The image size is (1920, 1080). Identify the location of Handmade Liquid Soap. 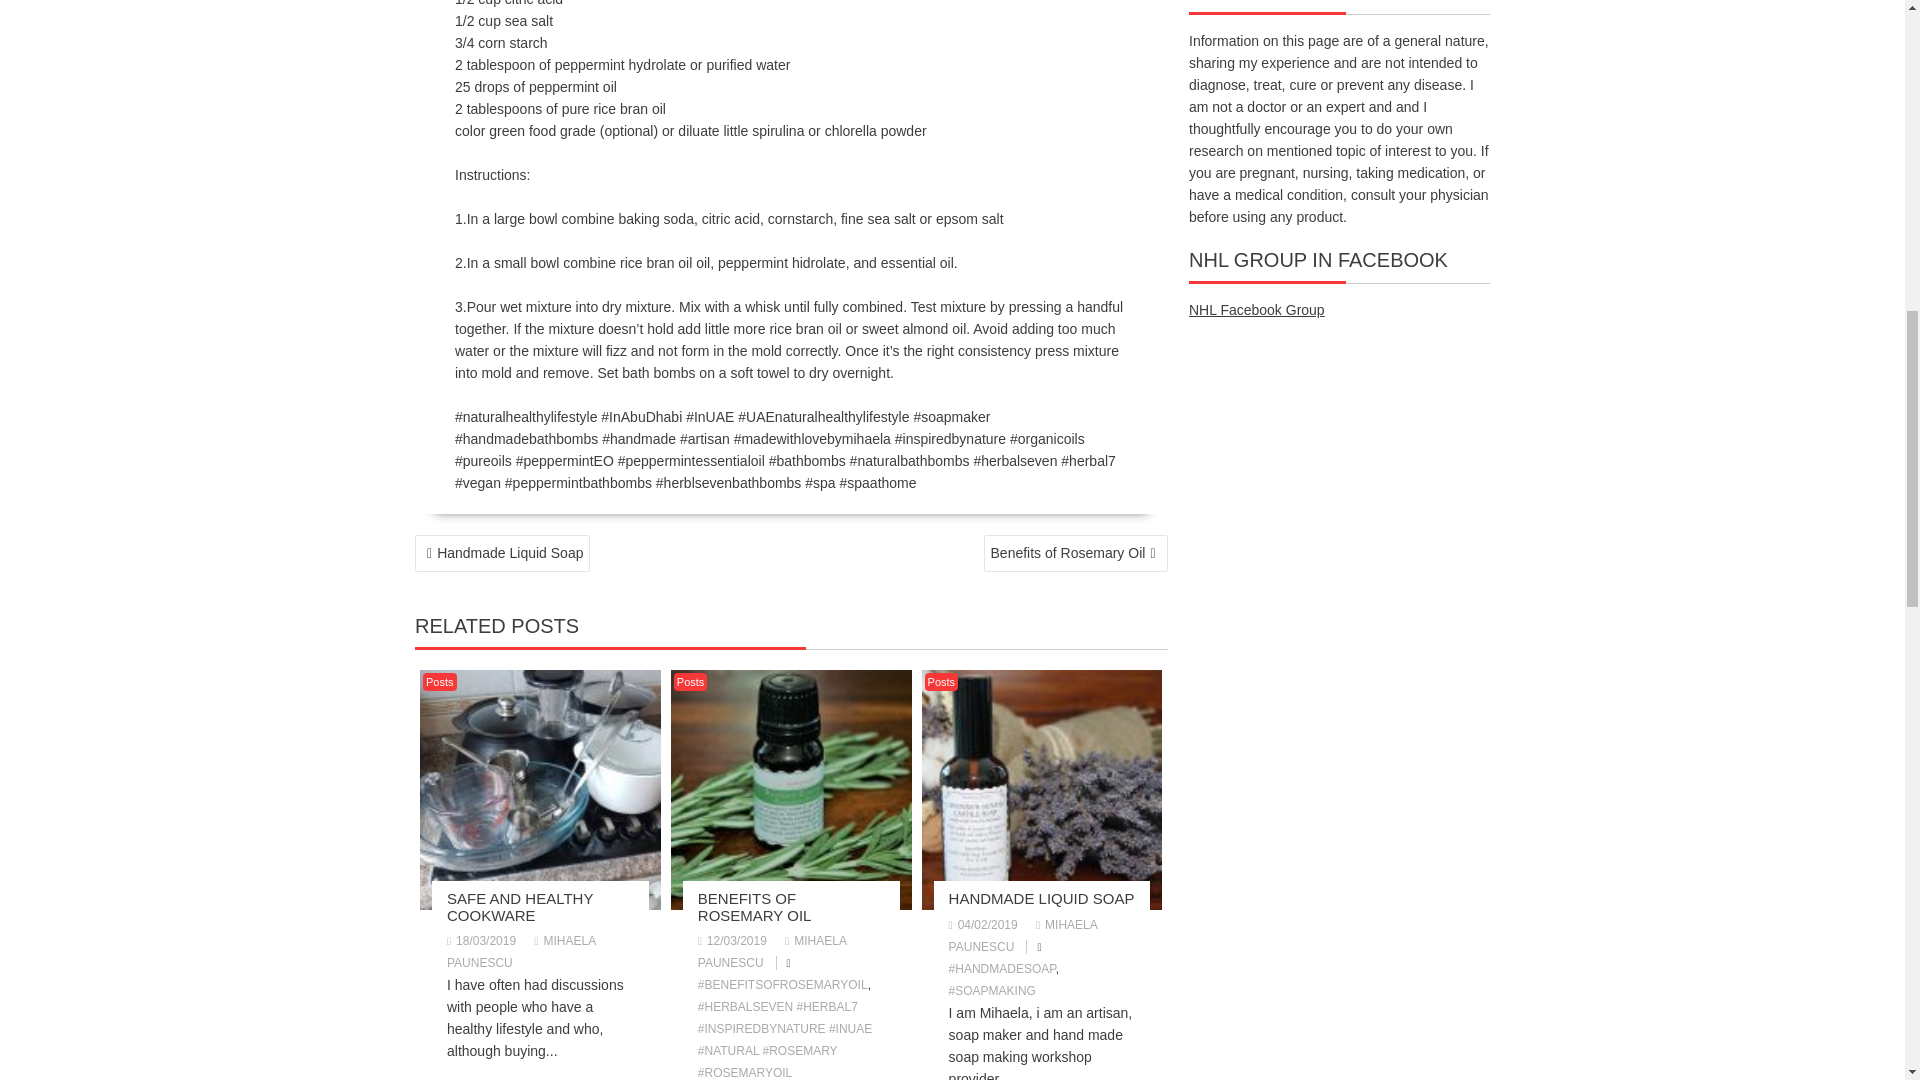
(502, 553).